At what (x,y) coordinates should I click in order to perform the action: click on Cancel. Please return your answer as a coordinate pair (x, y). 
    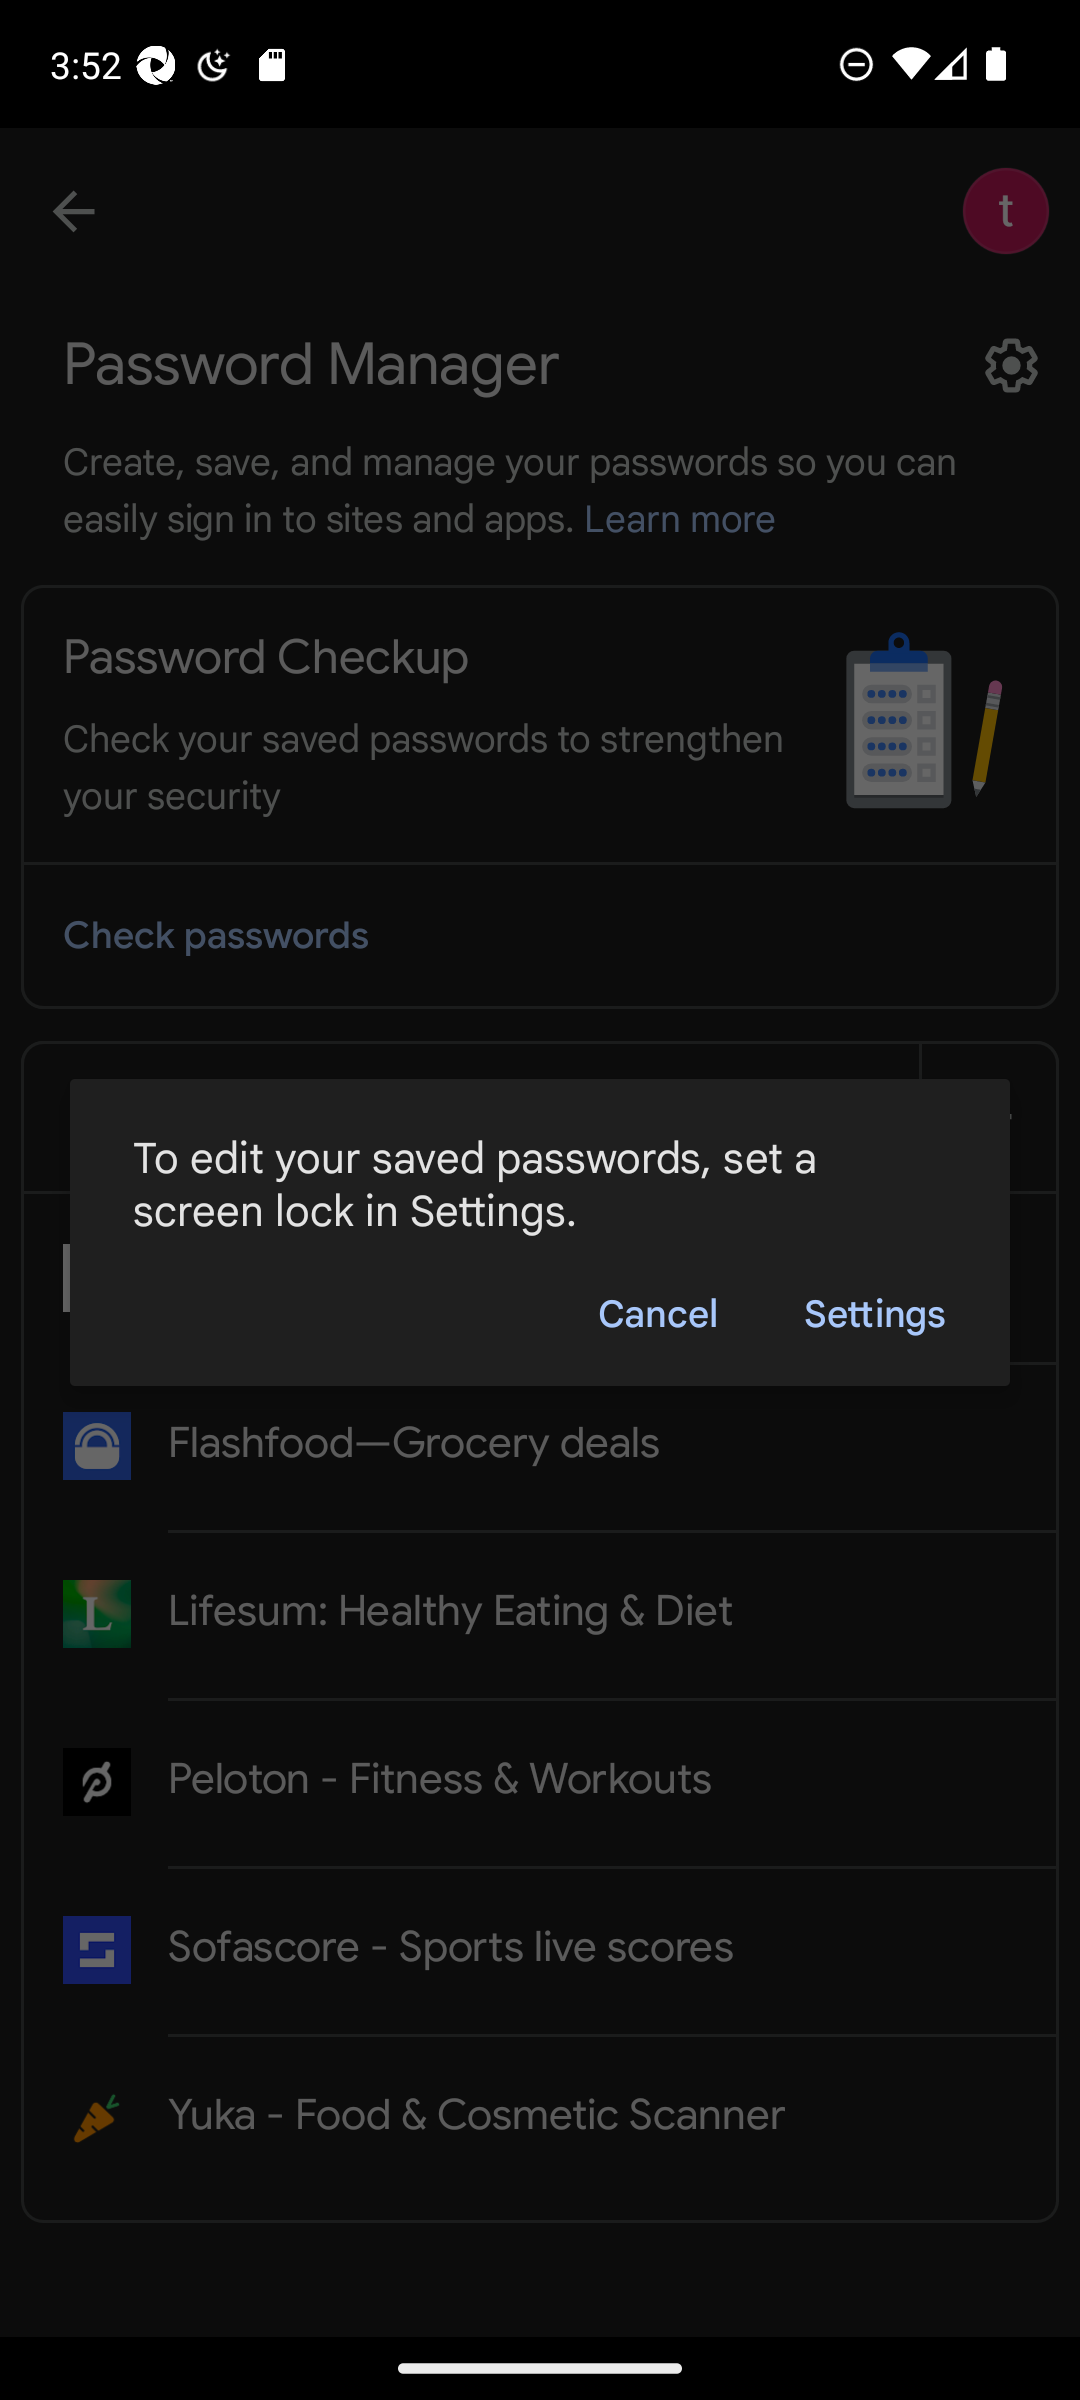
    Looking at the image, I should click on (656, 1312).